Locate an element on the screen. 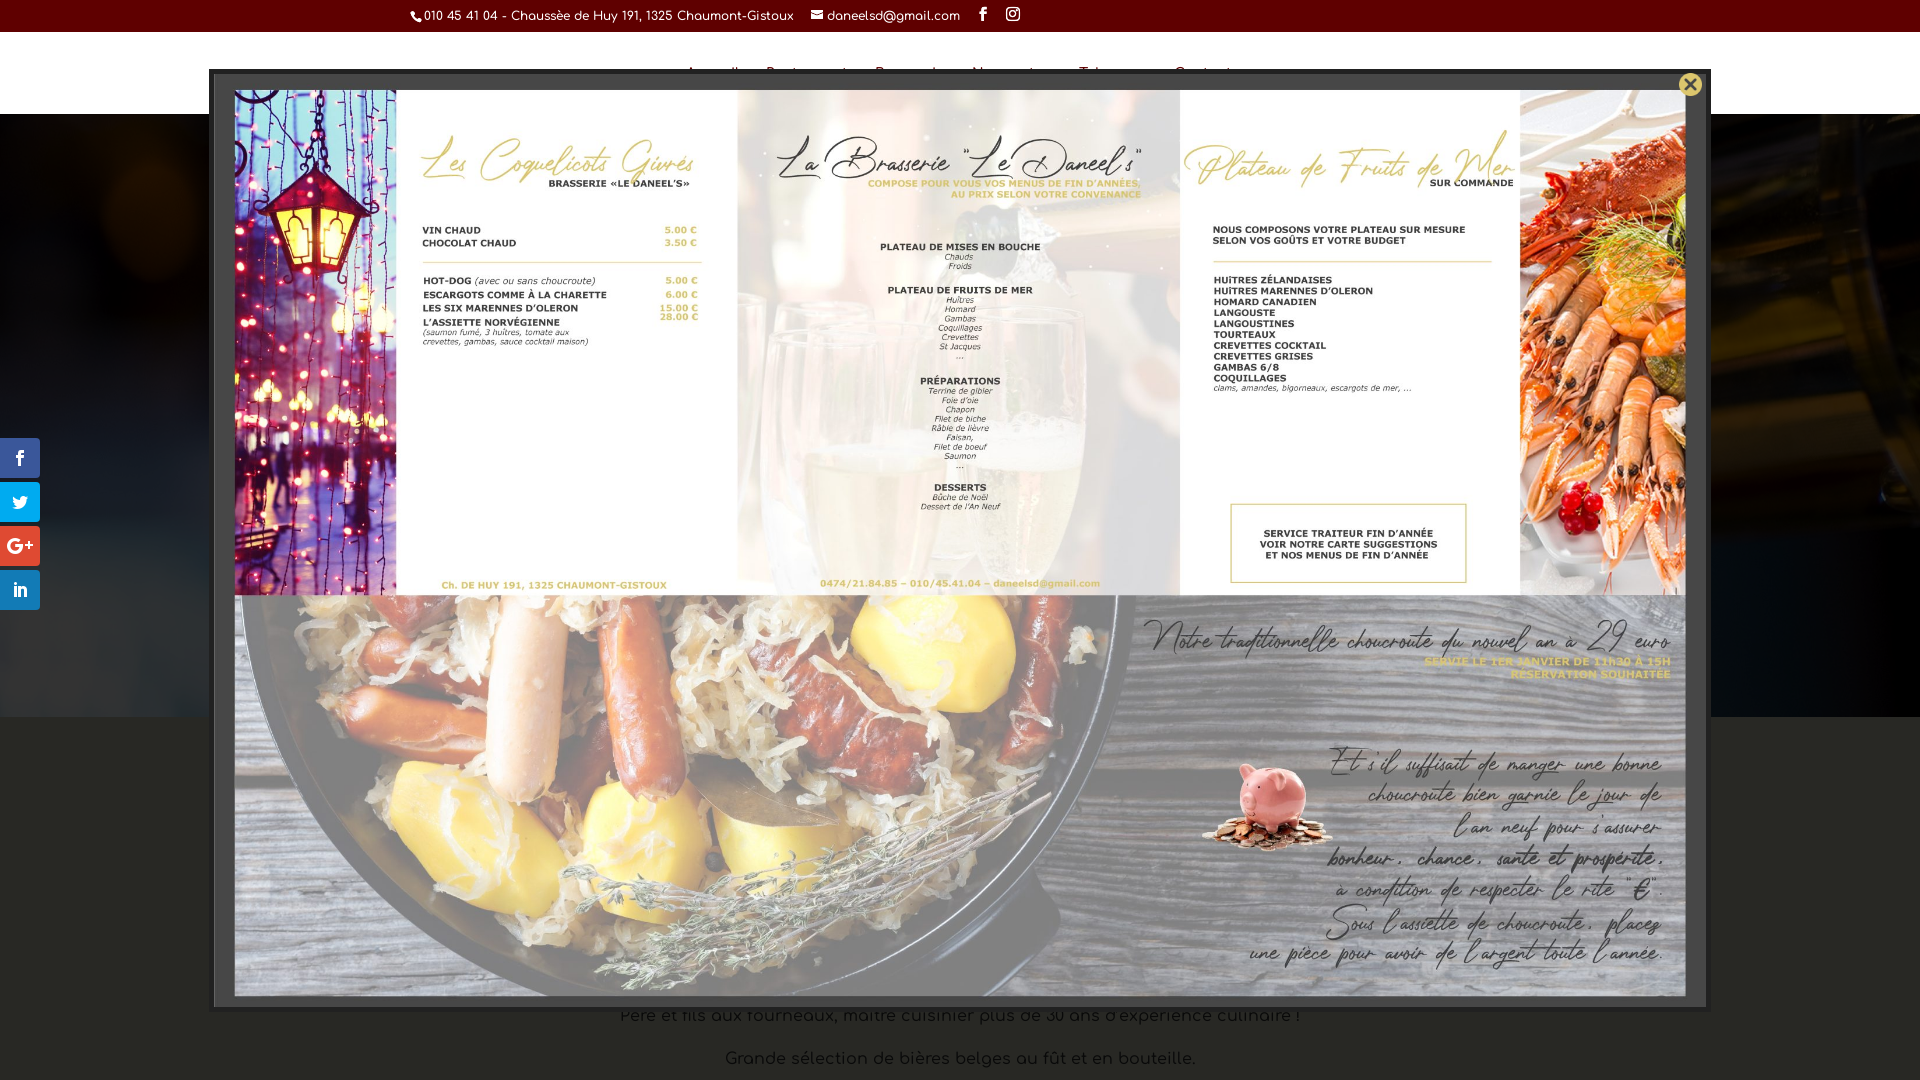 This screenshot has width=1920, height=1080. Brasserie is located at coordinates (910, 90).